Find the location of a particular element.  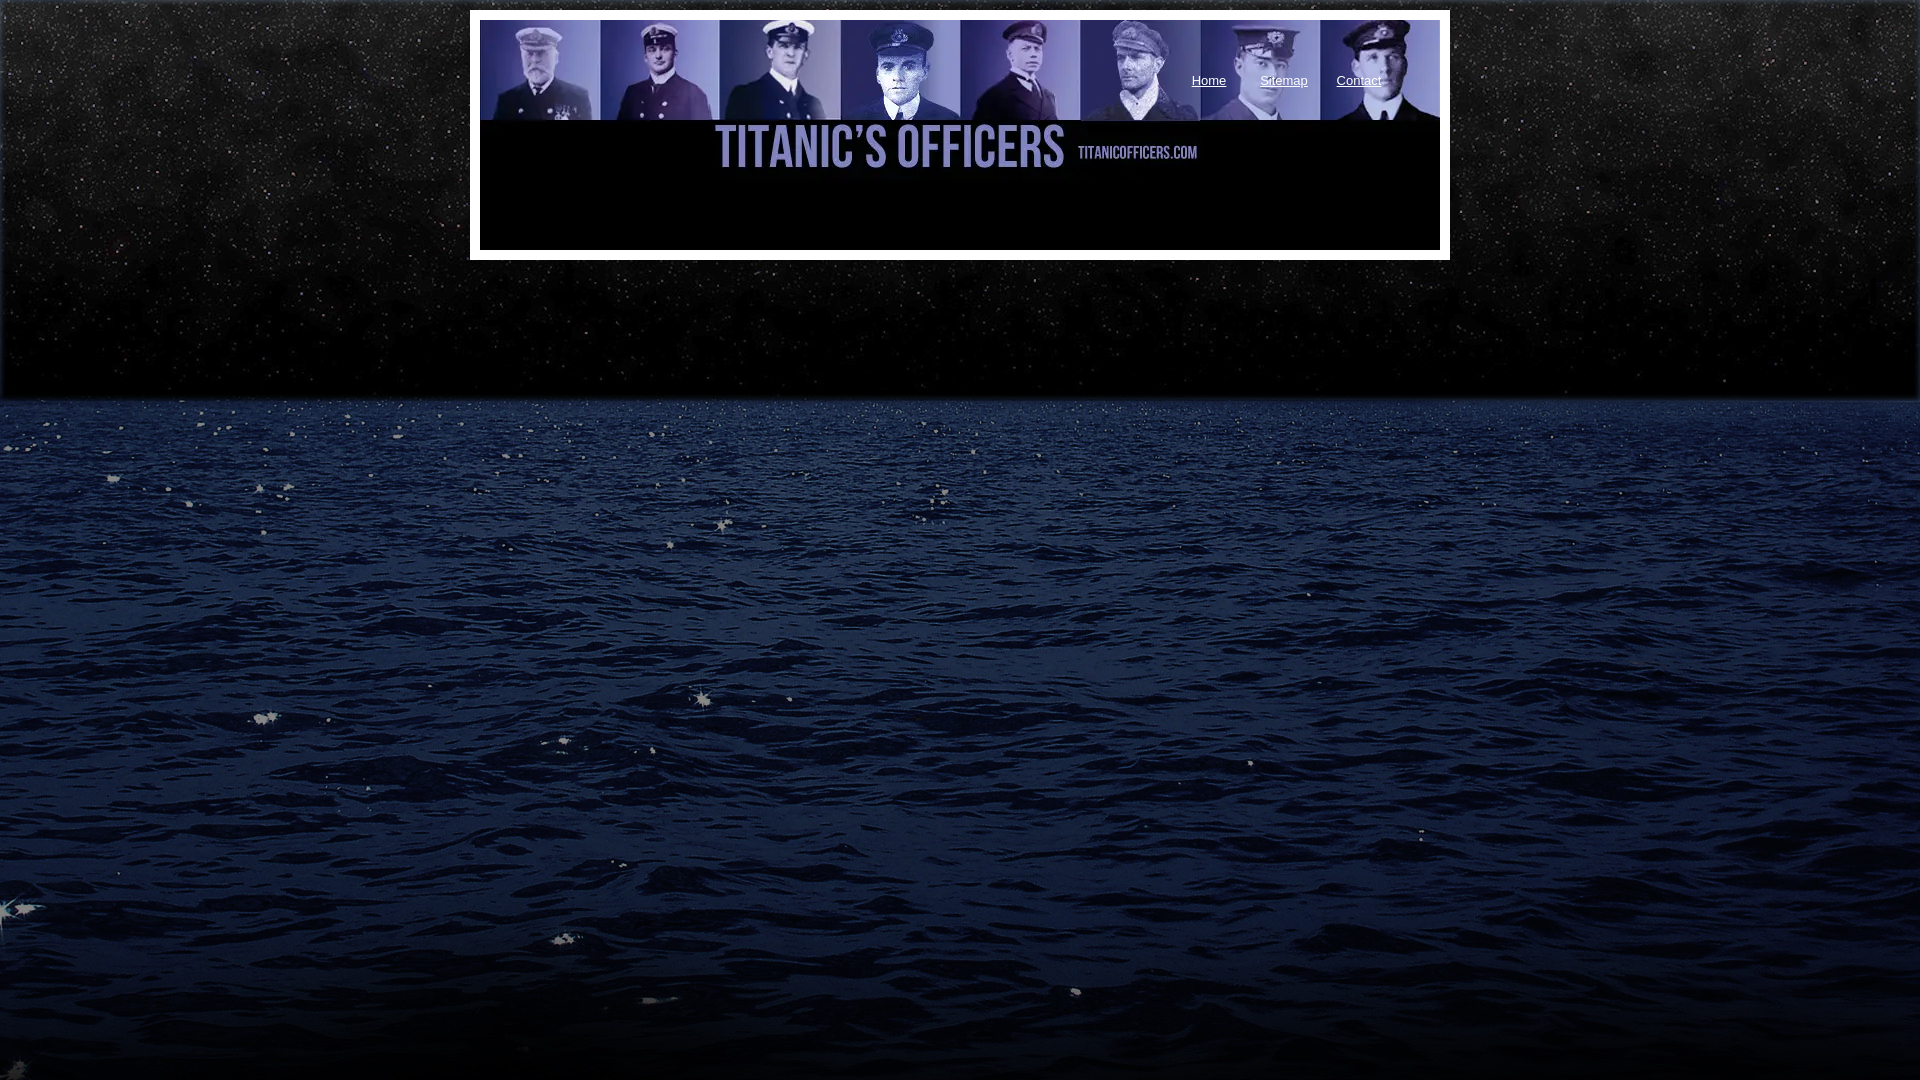

Sitemap is located at coordinates (1283, 74).